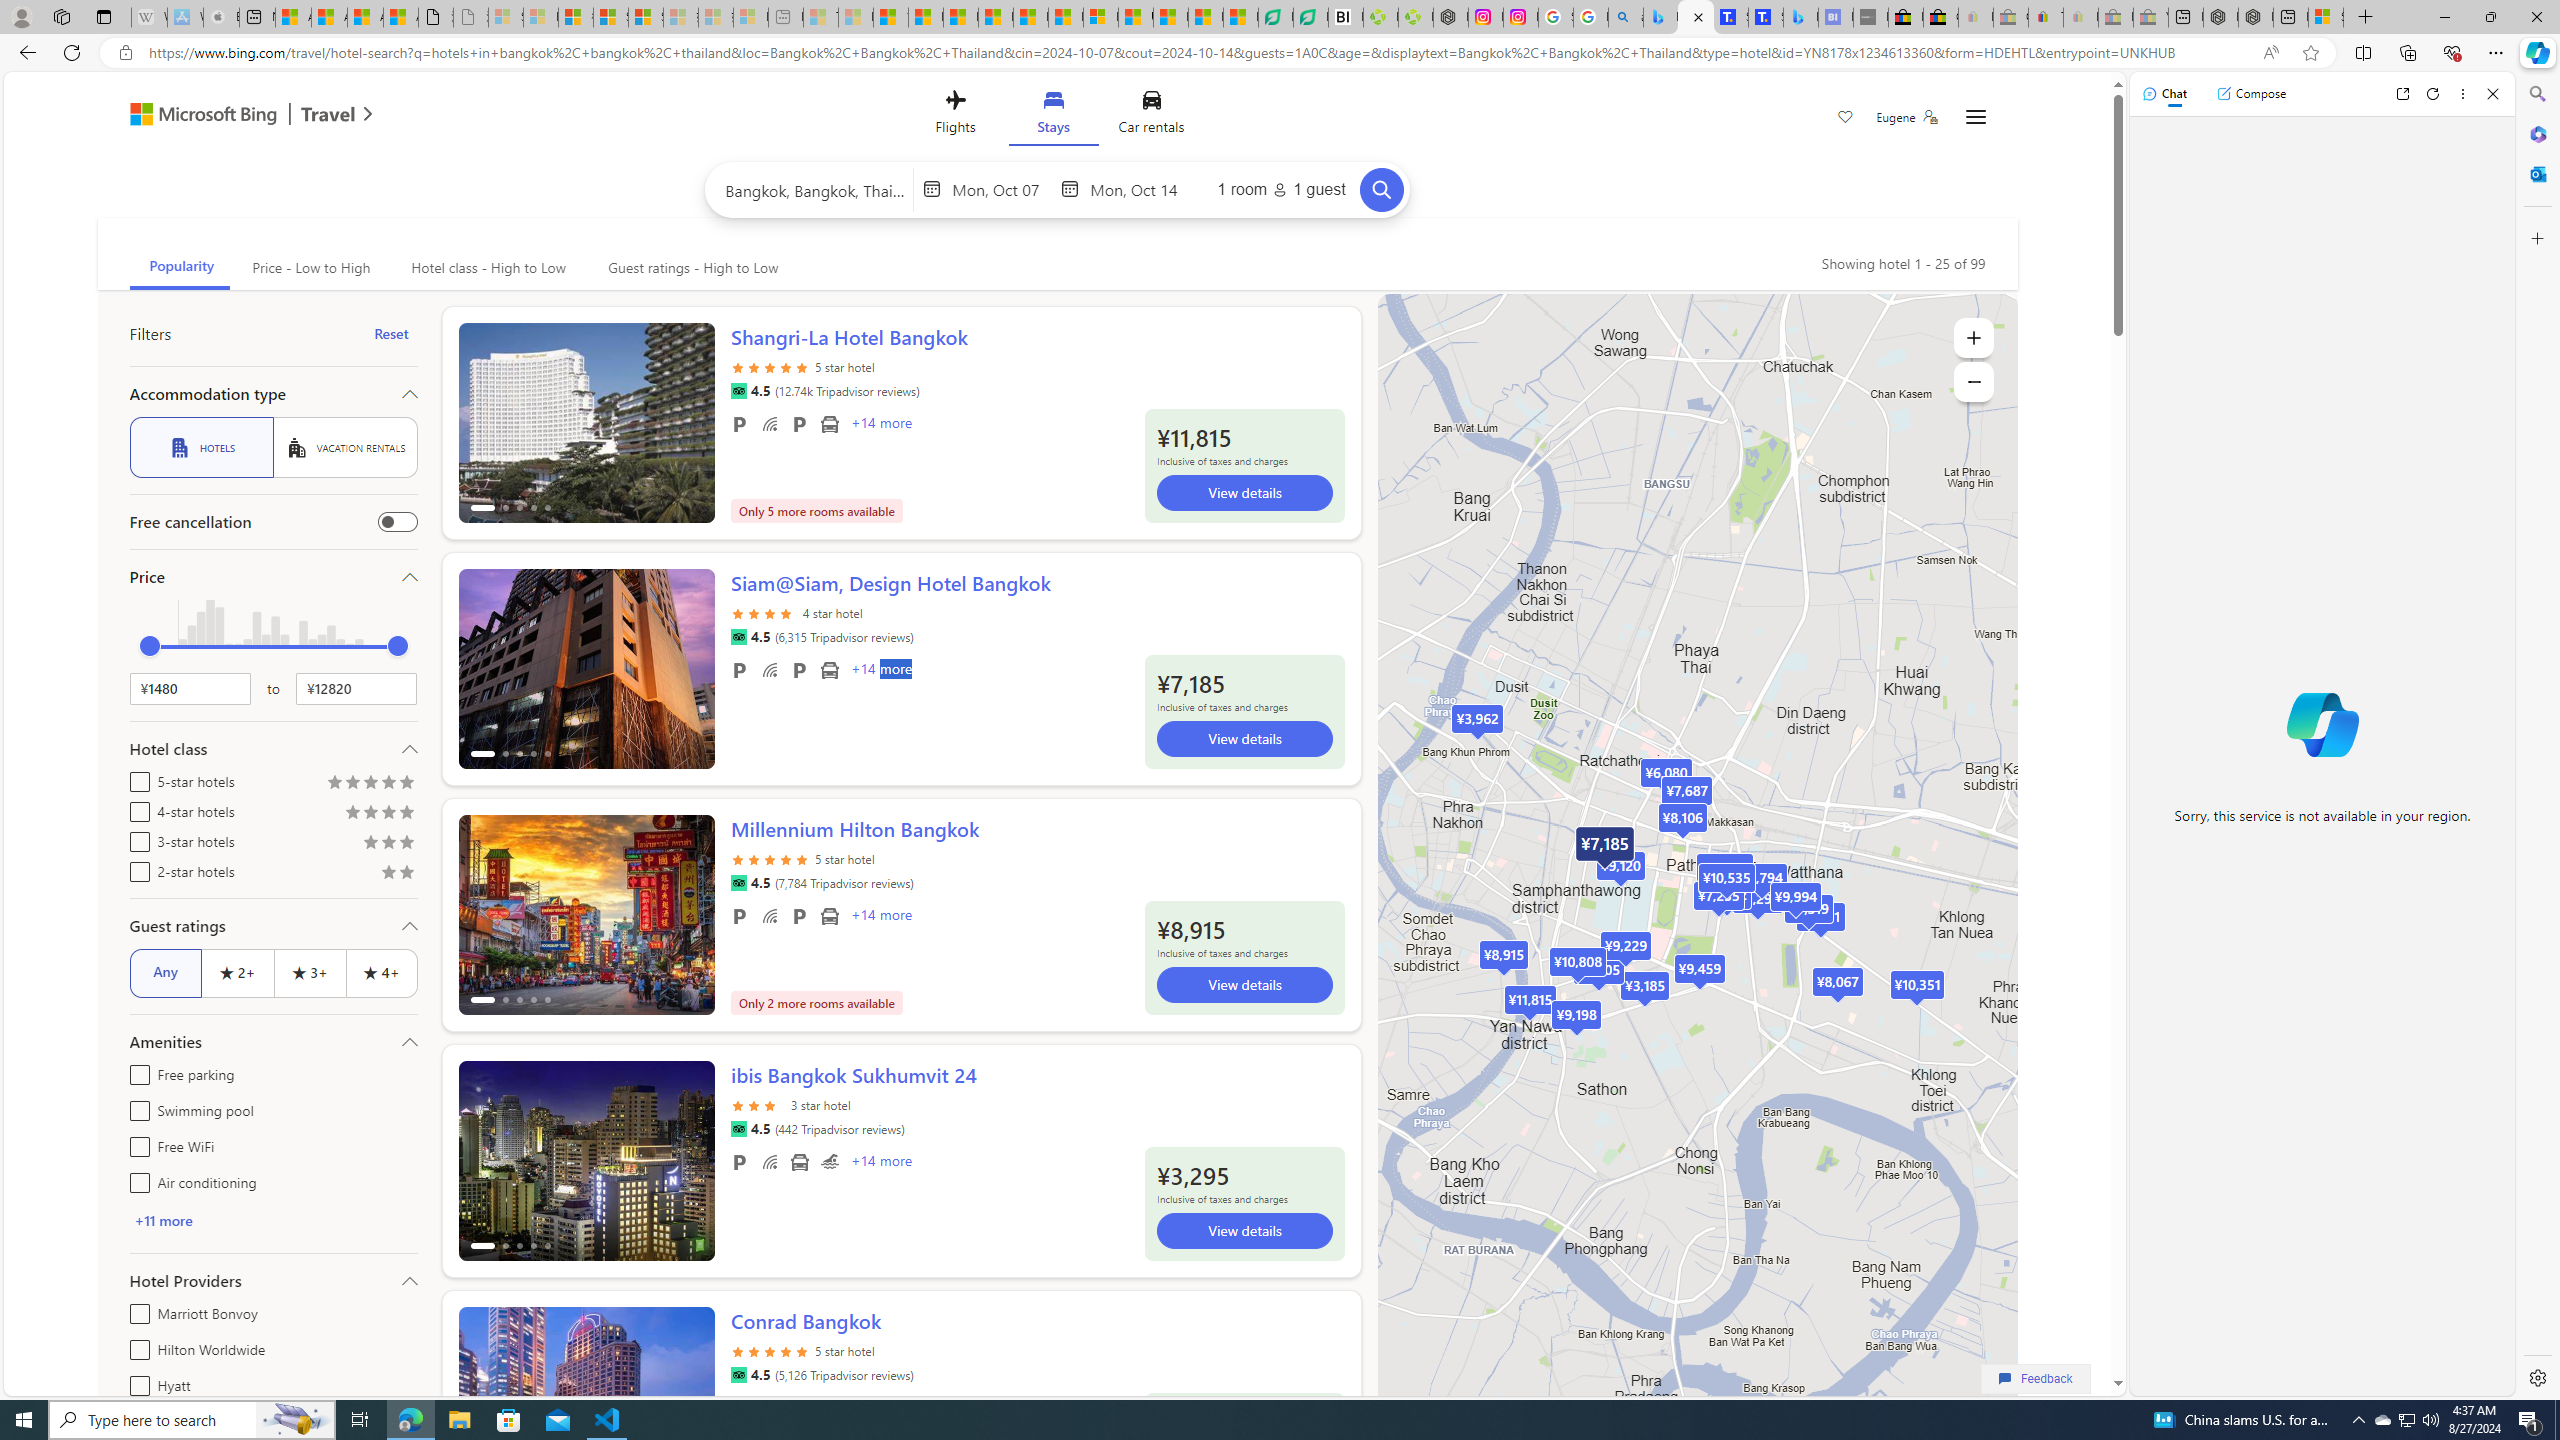 The image size is (2560, 1440). Describe the element at coordinates (1451, 17) in the screenshot. I see `Nordace - Nordace Edin Collection` at that location.